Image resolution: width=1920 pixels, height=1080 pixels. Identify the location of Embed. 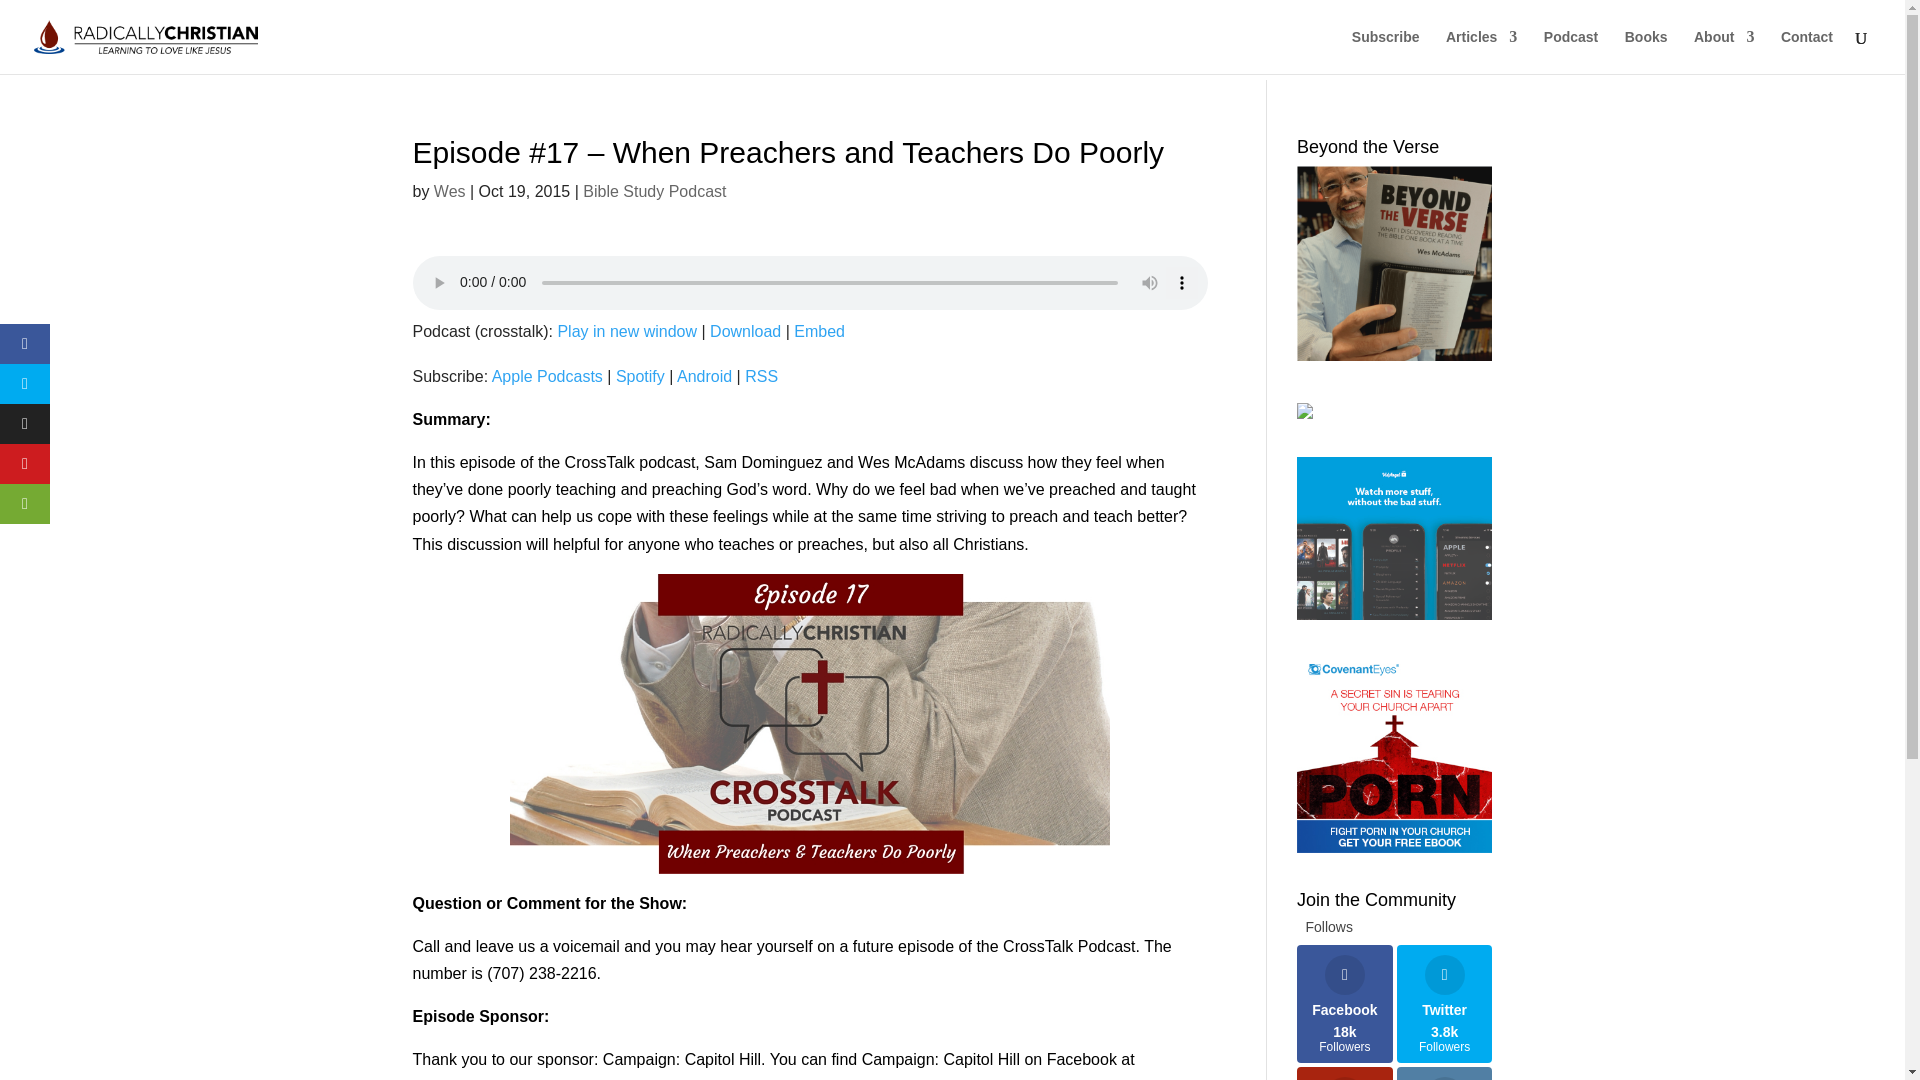
(819, 331).